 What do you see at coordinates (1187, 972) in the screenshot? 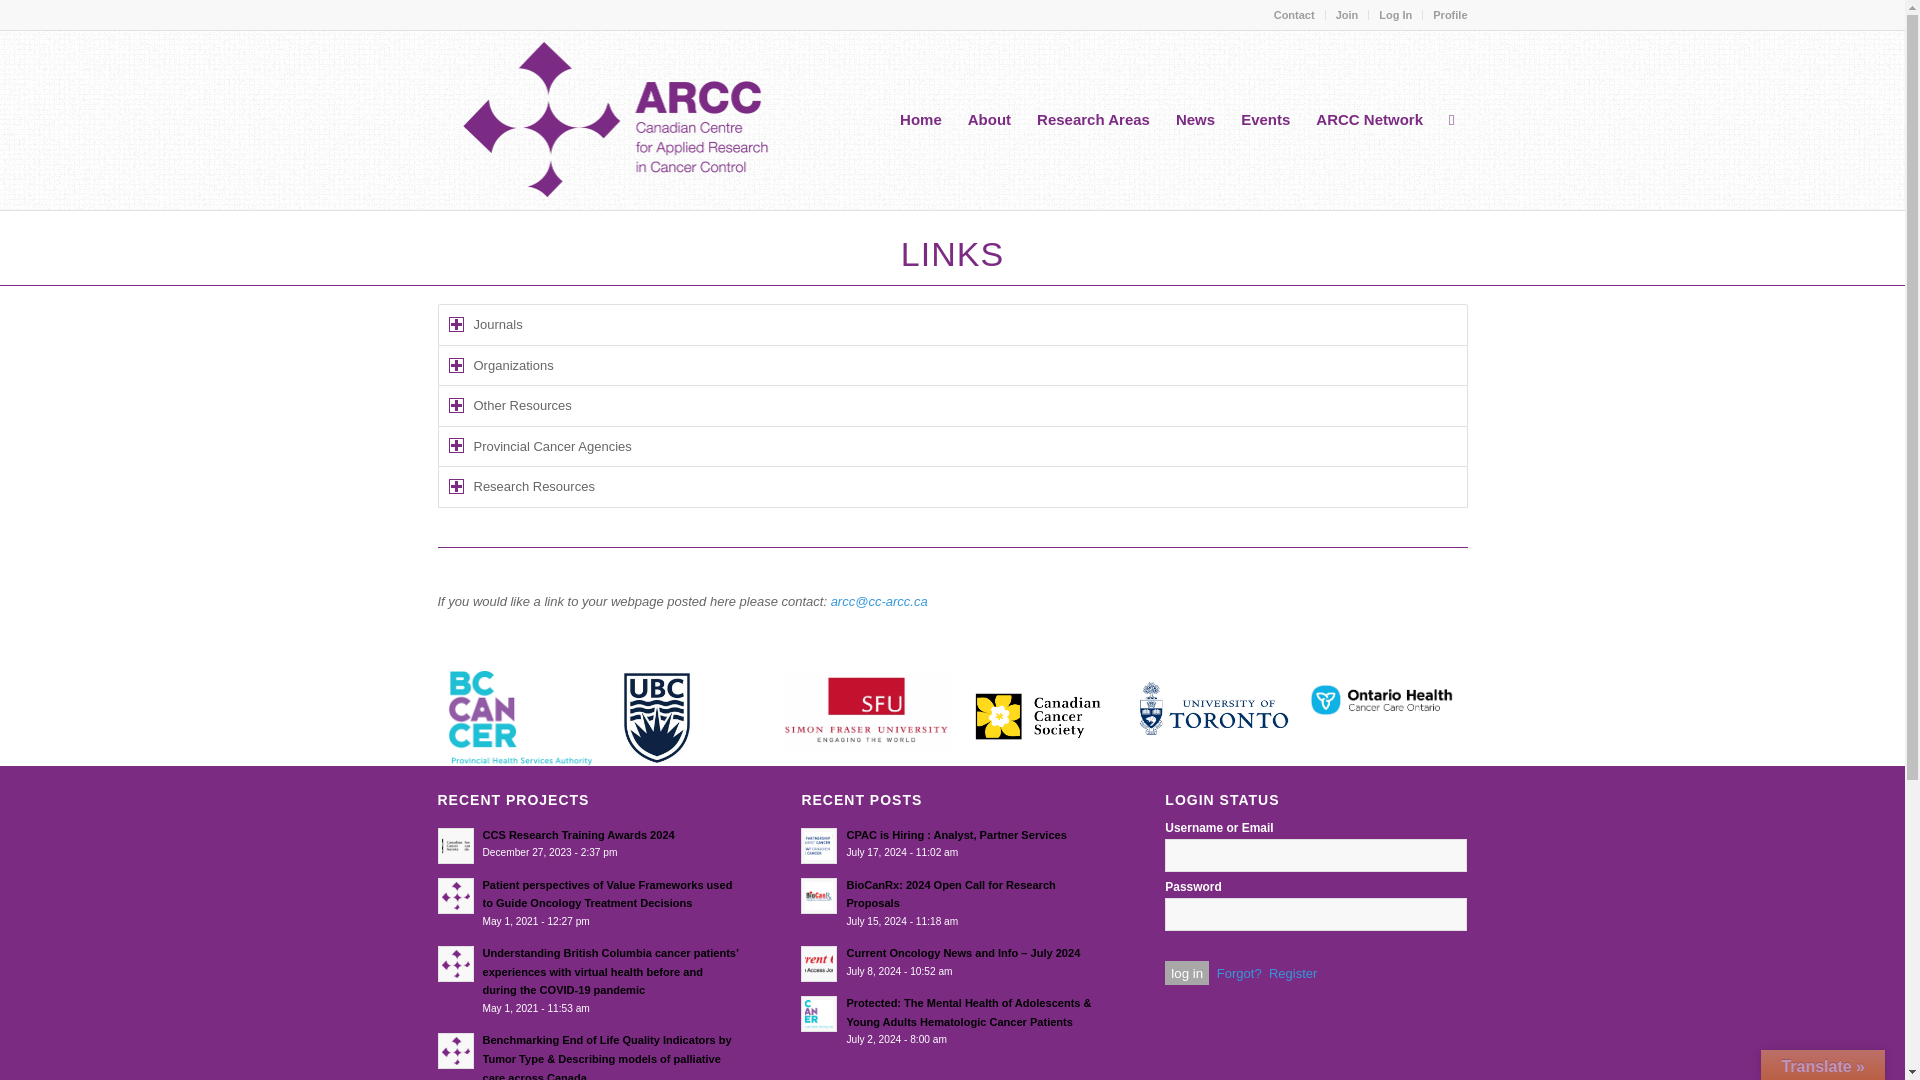
I see `log in` at bounding box center [1187, 972].